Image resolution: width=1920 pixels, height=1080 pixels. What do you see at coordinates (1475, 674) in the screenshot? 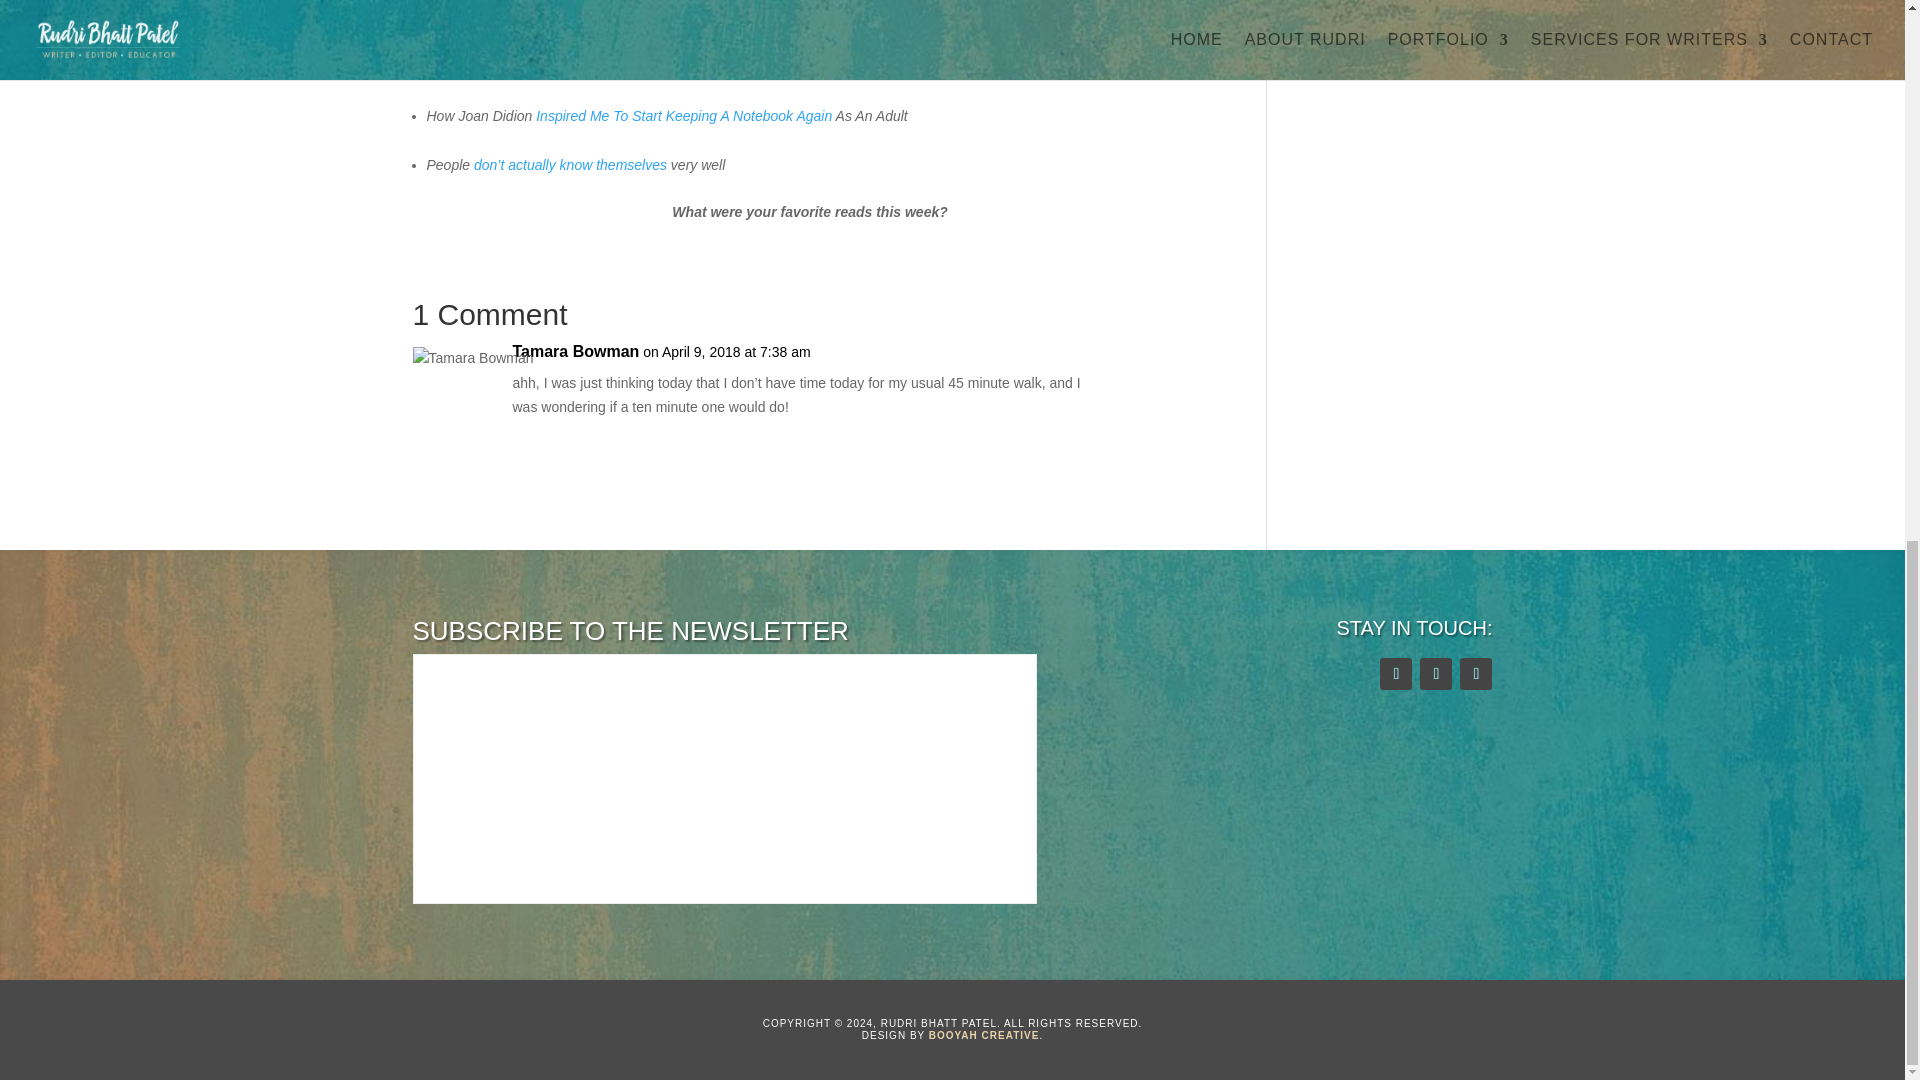
I see `Follow on LinkedIn` at bounding box center [1475, 674].